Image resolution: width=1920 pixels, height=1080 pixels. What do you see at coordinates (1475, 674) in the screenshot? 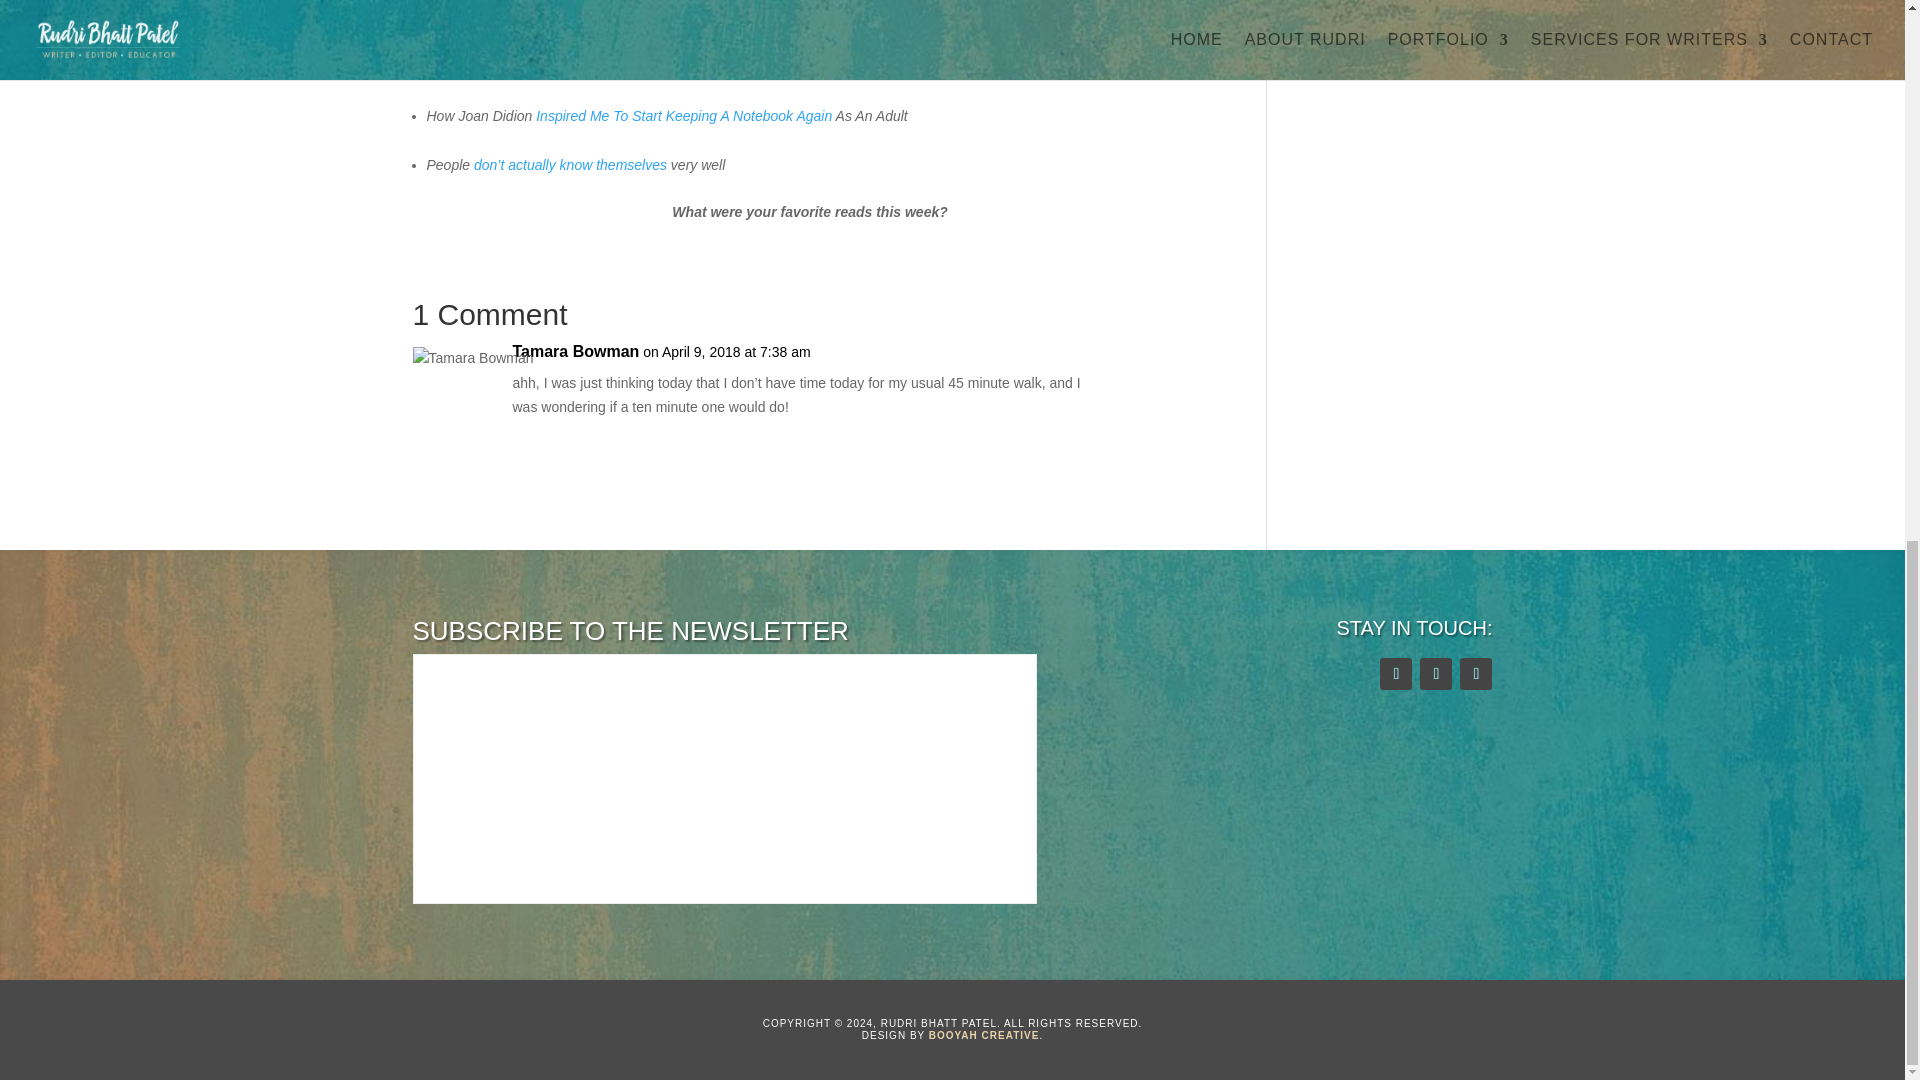
I see `Follow on LinkedIn` at bounding box center [1475, 674].